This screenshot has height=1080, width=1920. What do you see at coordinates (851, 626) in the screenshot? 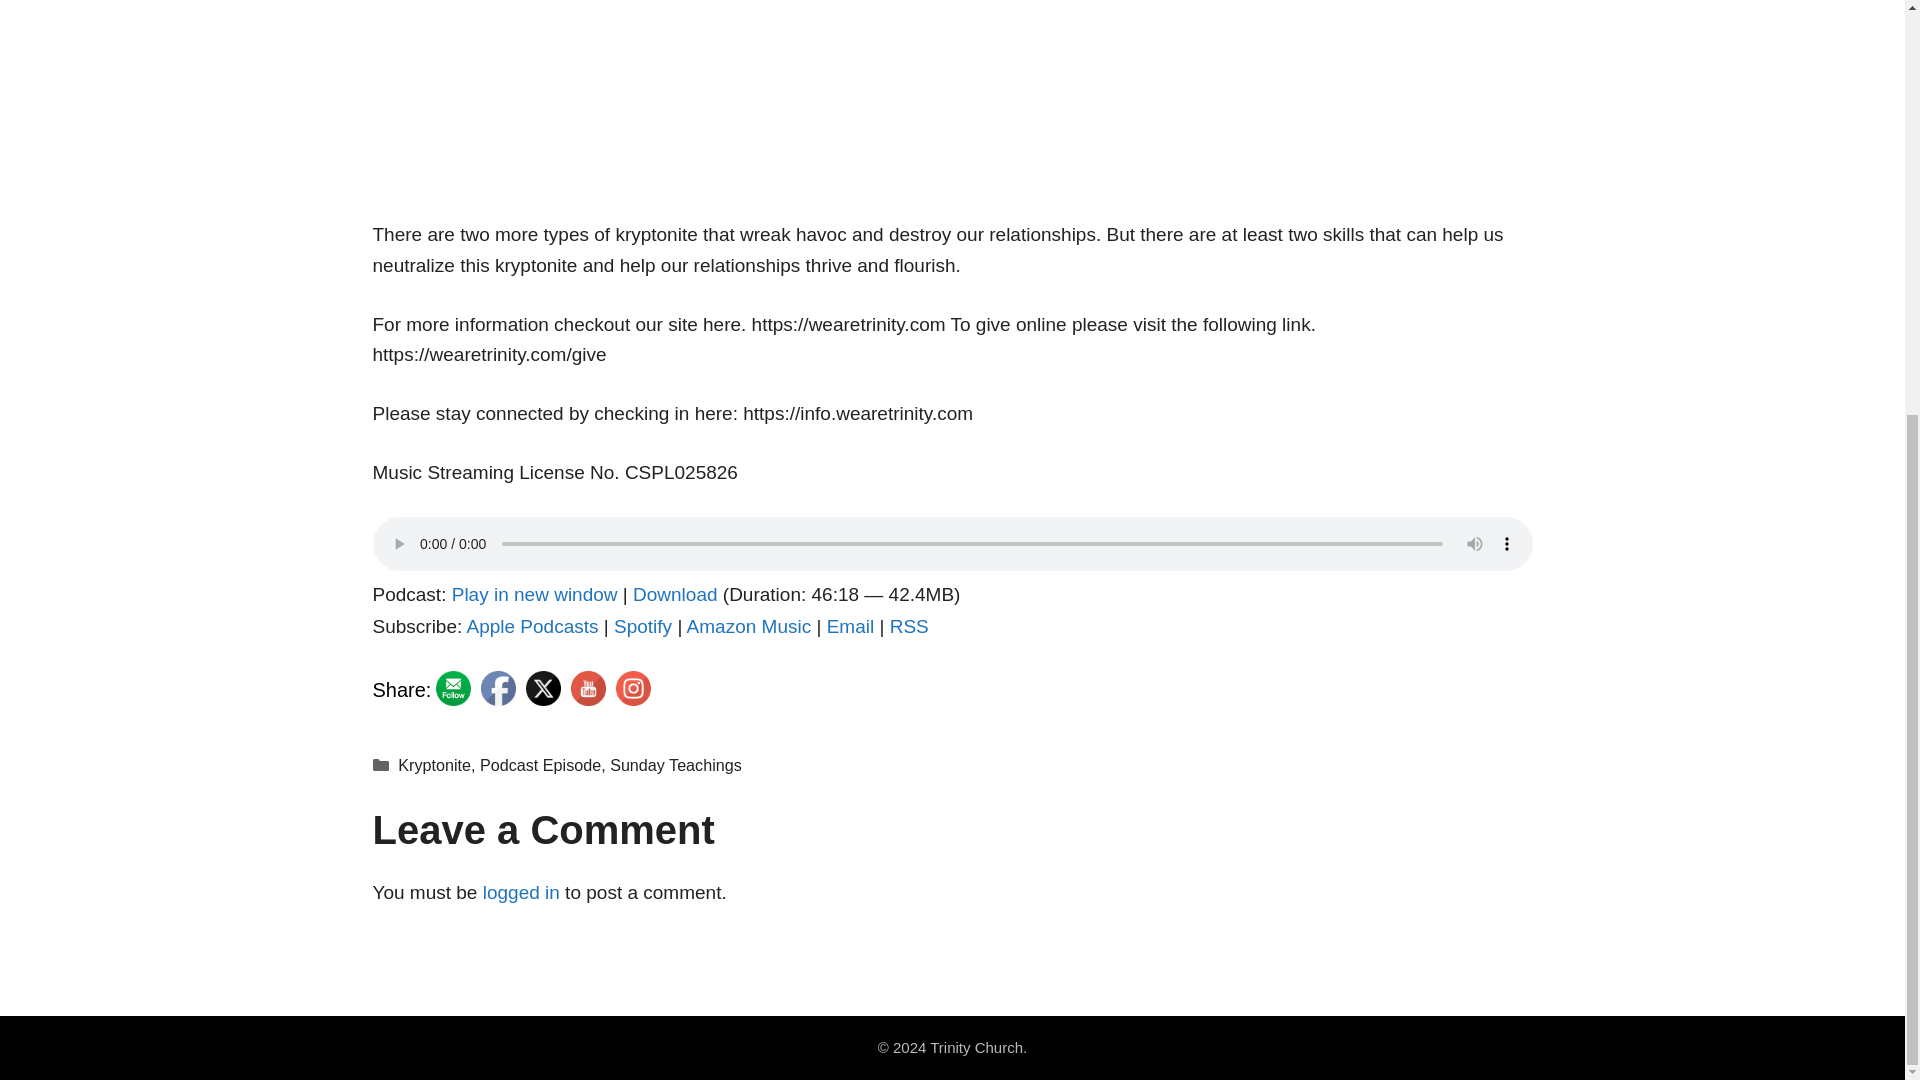
I see `Subscribe by Email` at bounding box center [851, 626].